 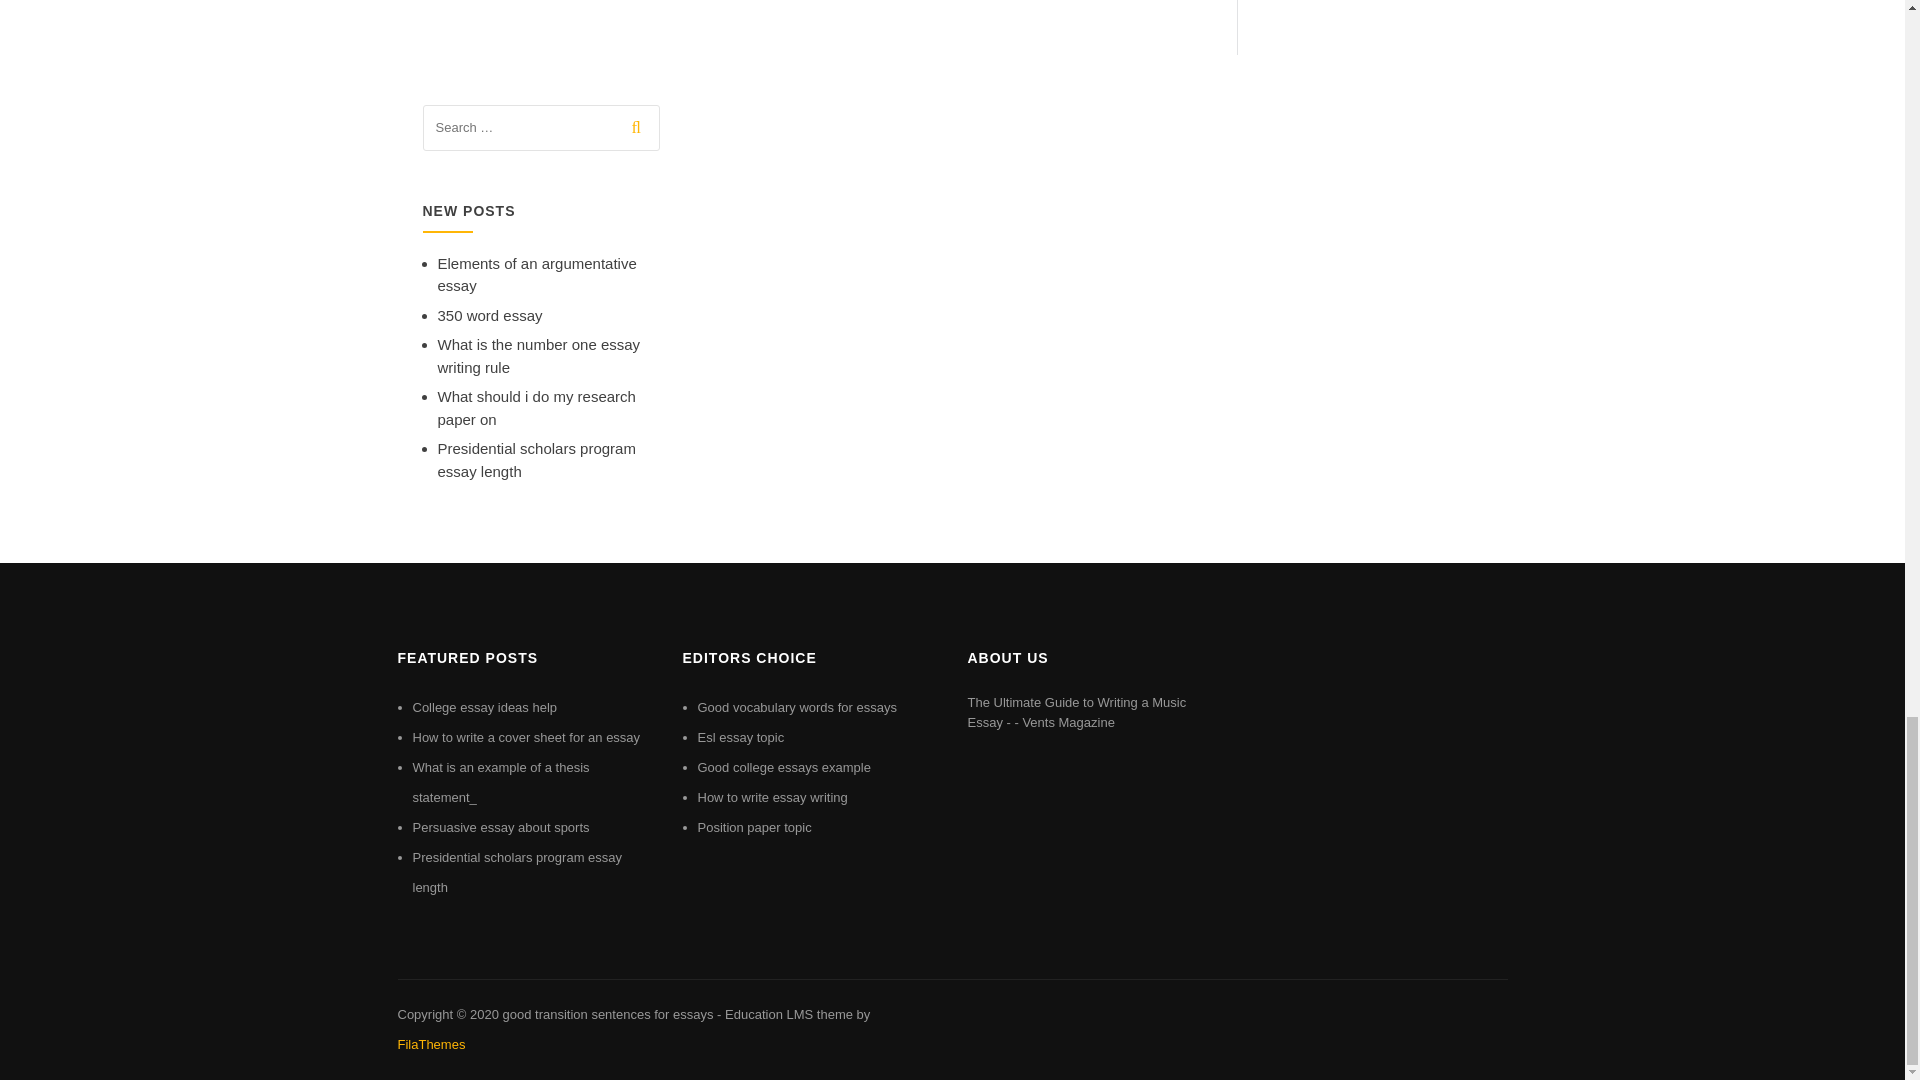 What do you see at coordinates (536, 407) in the screenshot?
I see `What should i do my research paper on` at bounding box center [536, 407].